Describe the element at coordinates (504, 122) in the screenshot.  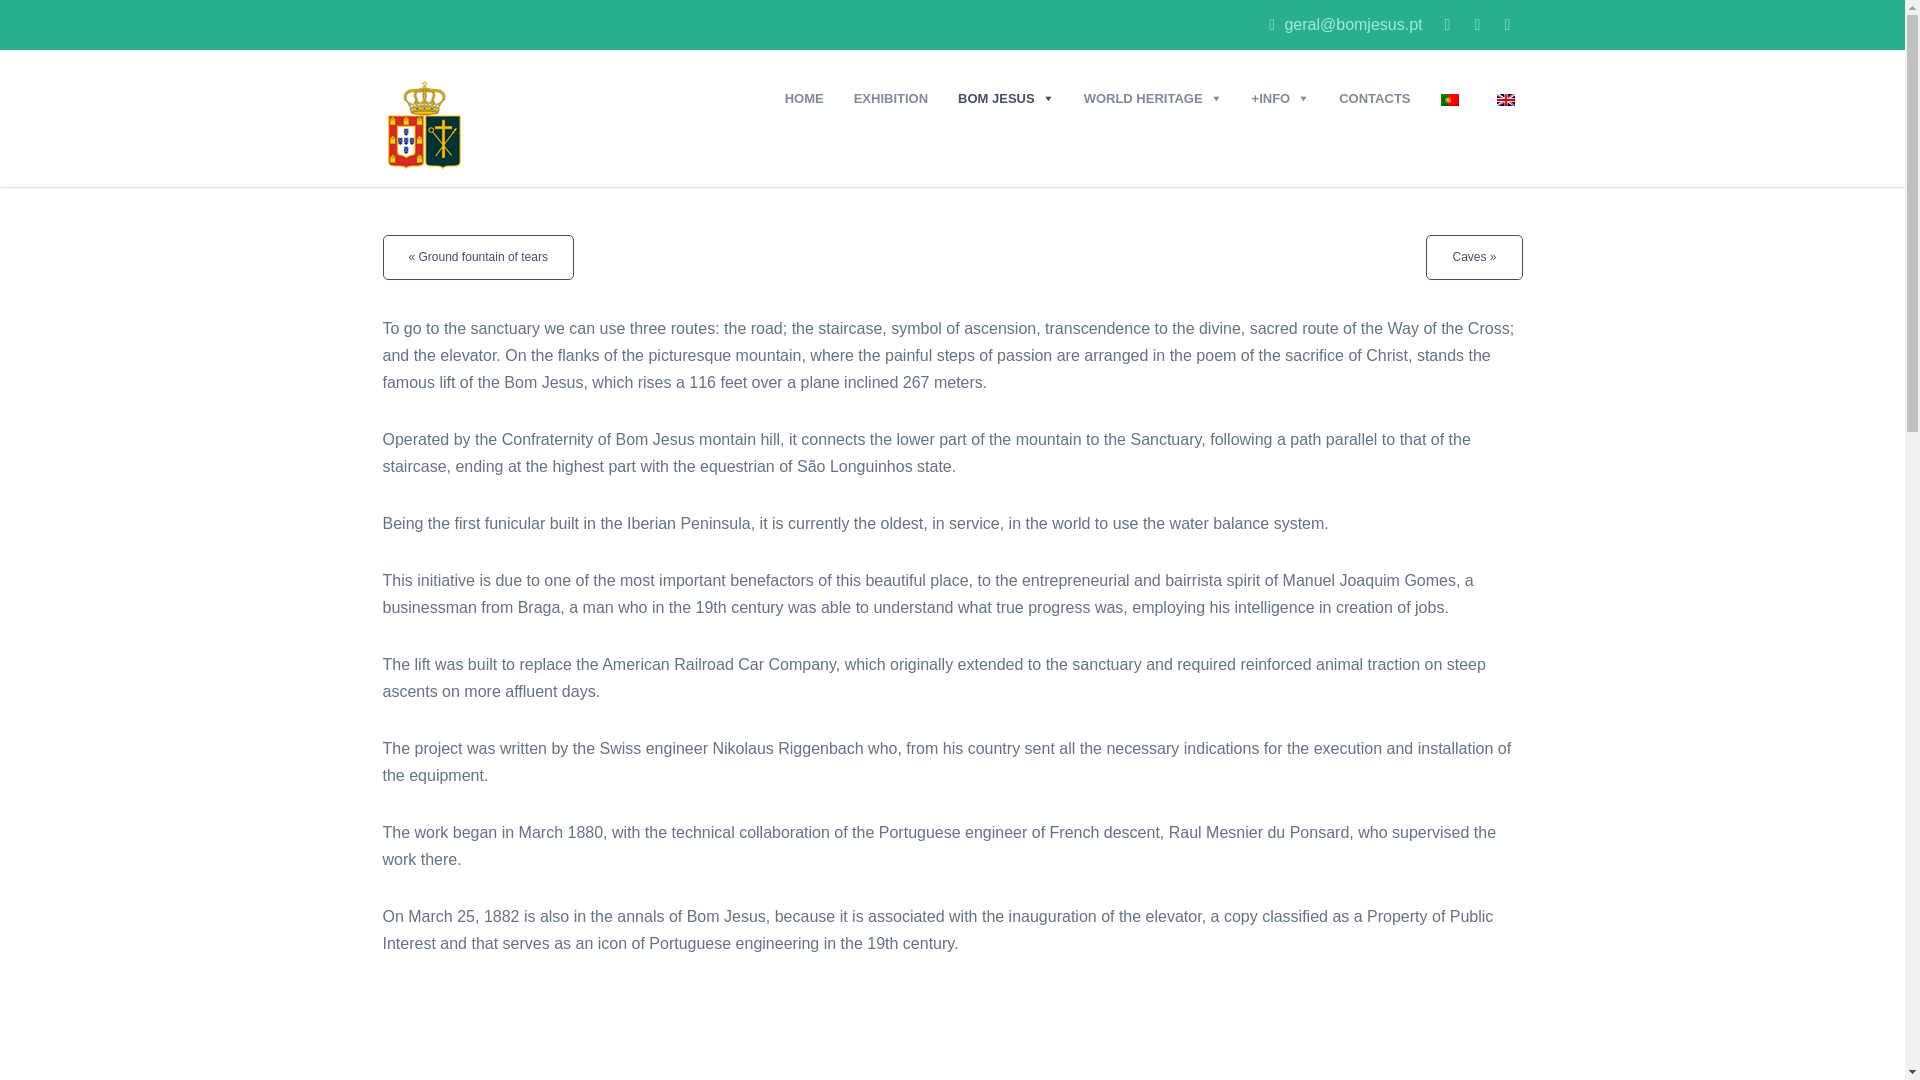
I see `Confraria do Bom Jesus do Monte` at that location.